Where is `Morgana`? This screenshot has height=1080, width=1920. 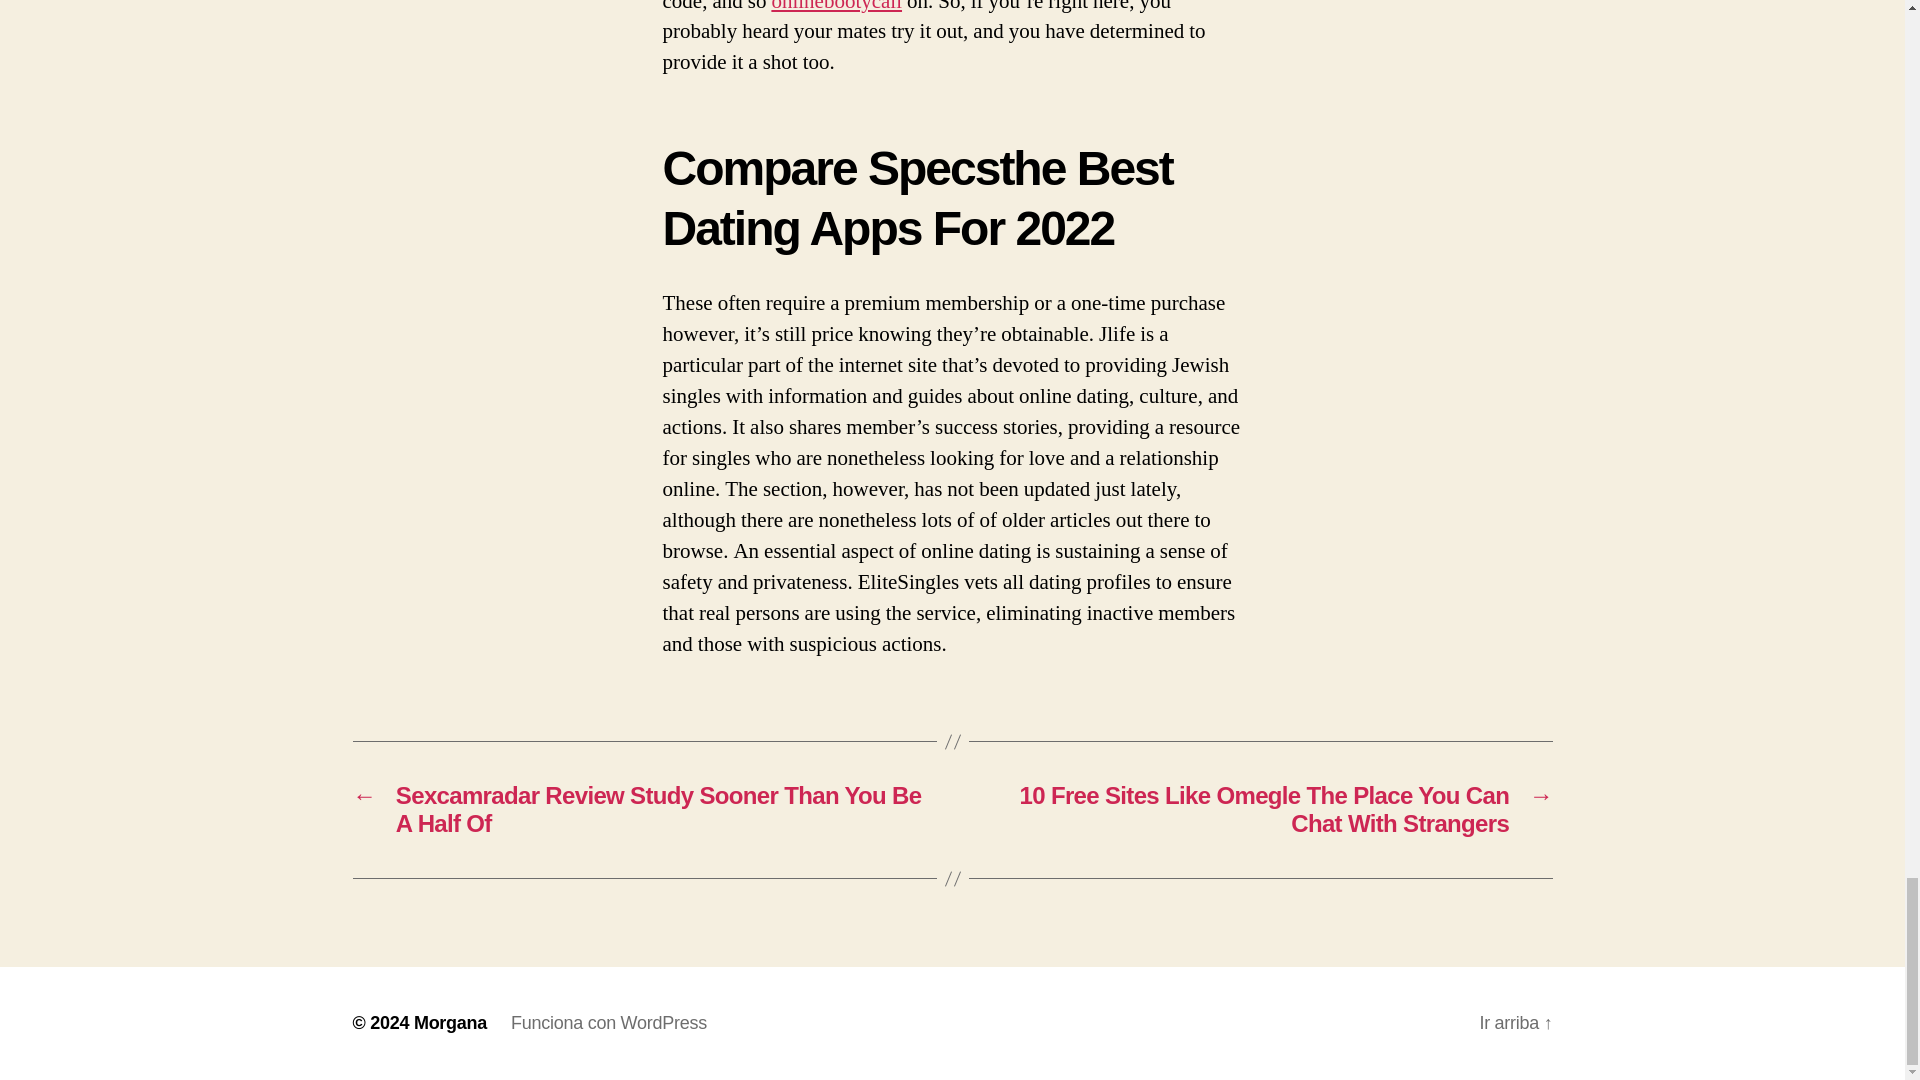
Morgana is located at coordinates (450, 1022).